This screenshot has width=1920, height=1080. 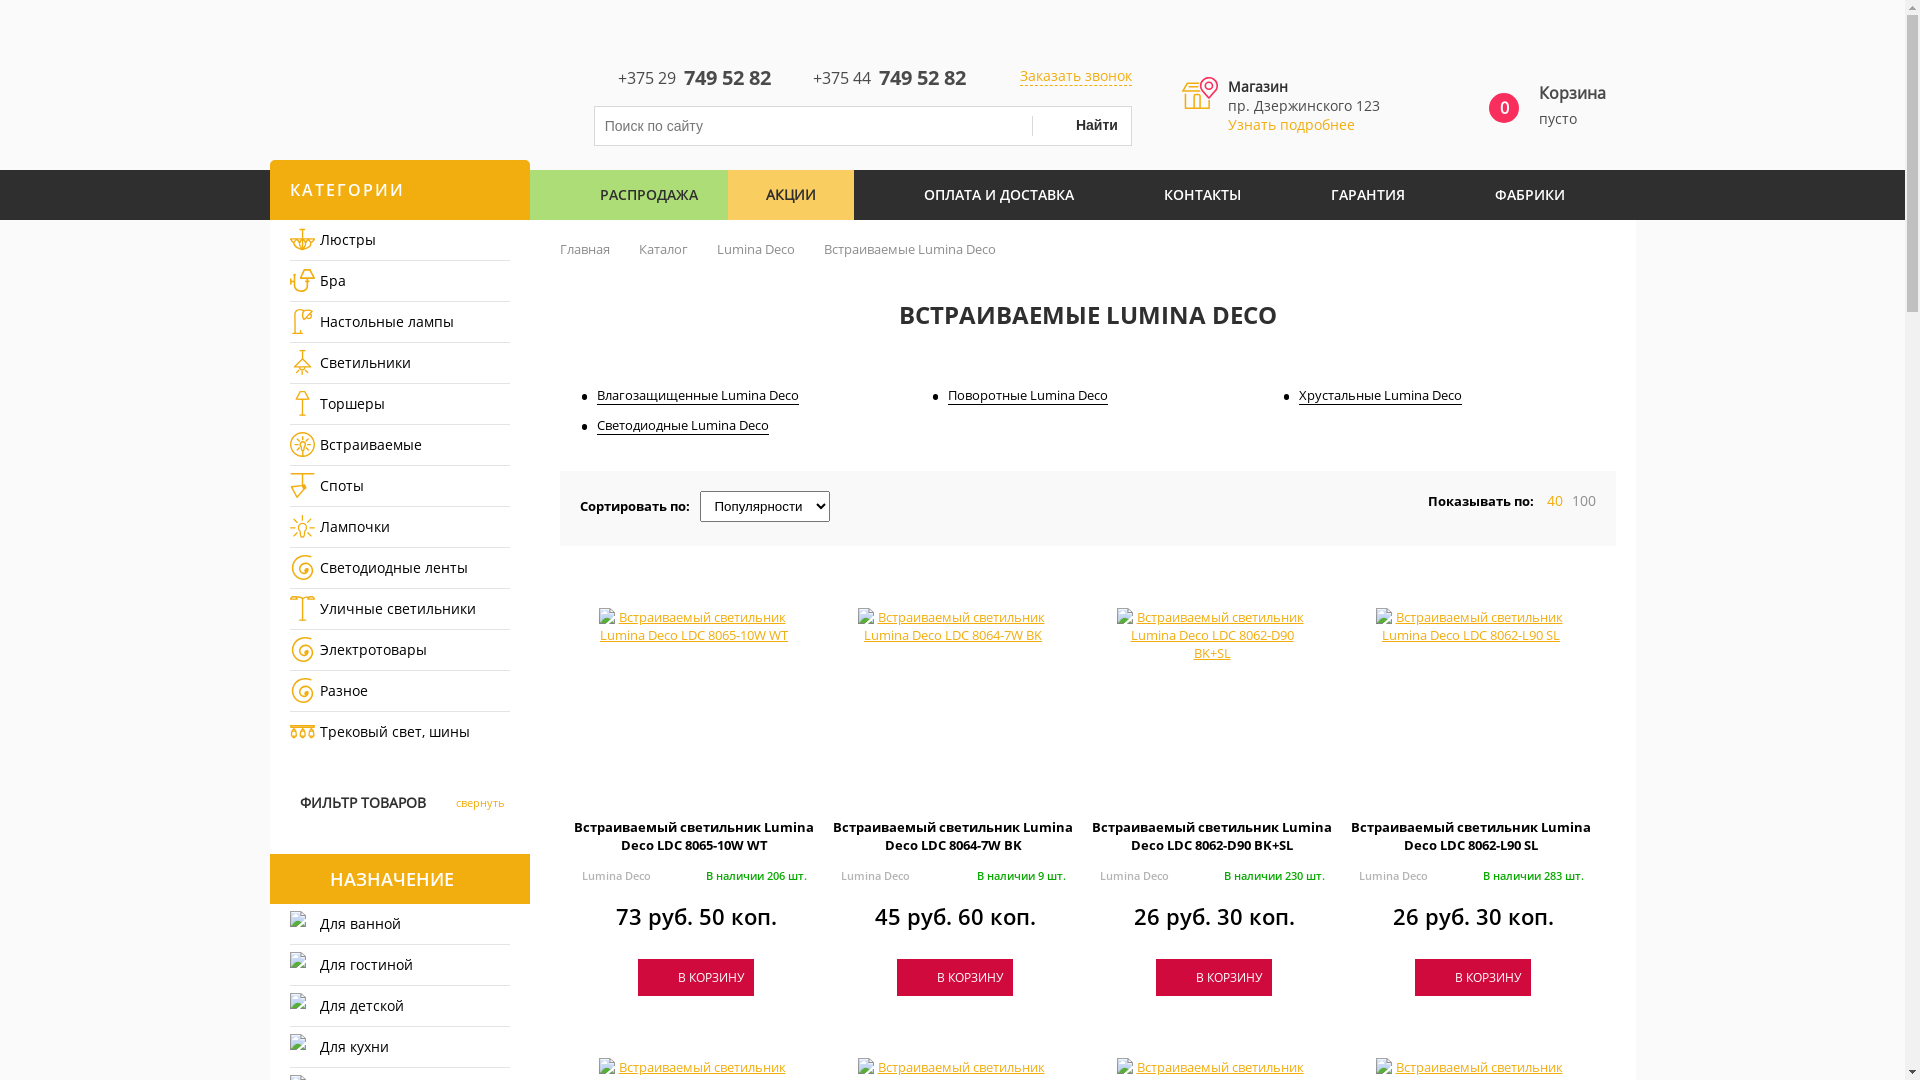 I want to click on Lumina Deco, so click(x=756, y=249).